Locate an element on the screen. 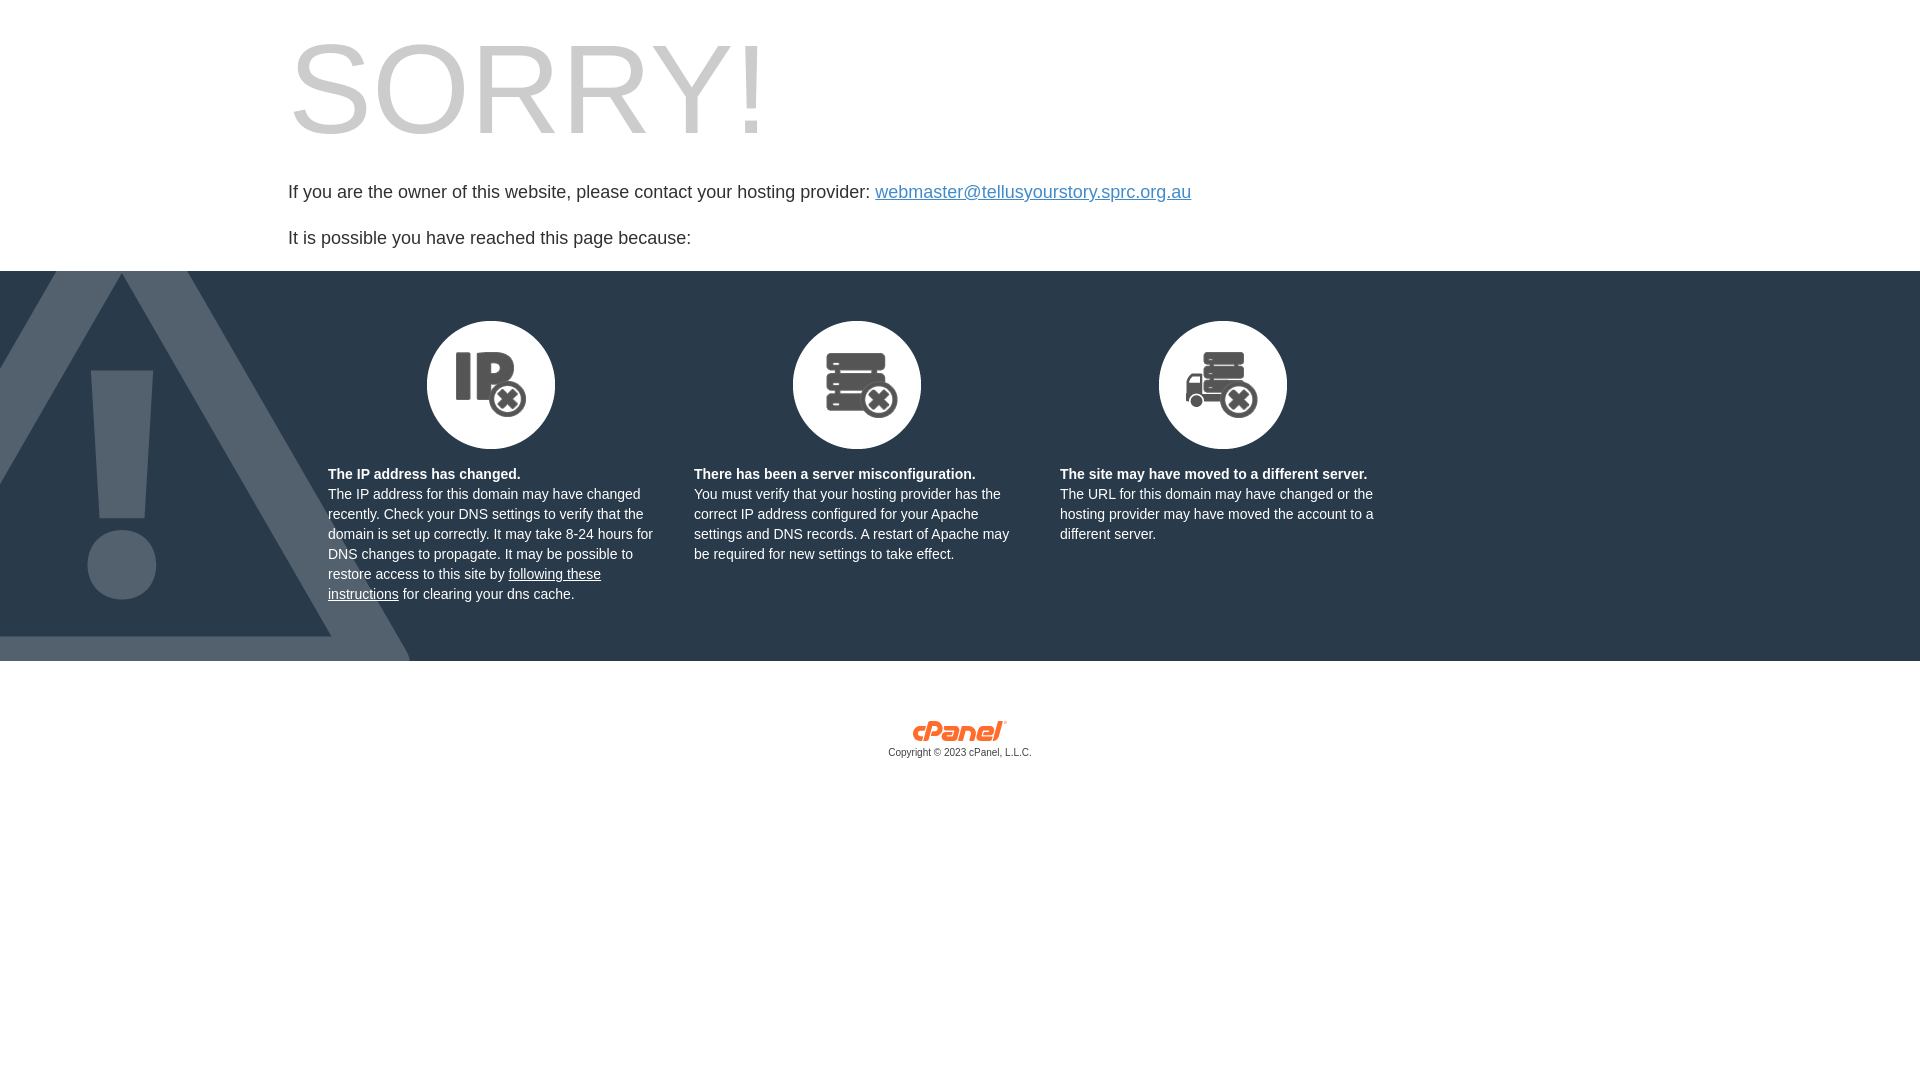 This screenshot has height=1080, width=1920. webmaster@tellusyourstory.sprc.org.au is located at coordinates (1033, 192).